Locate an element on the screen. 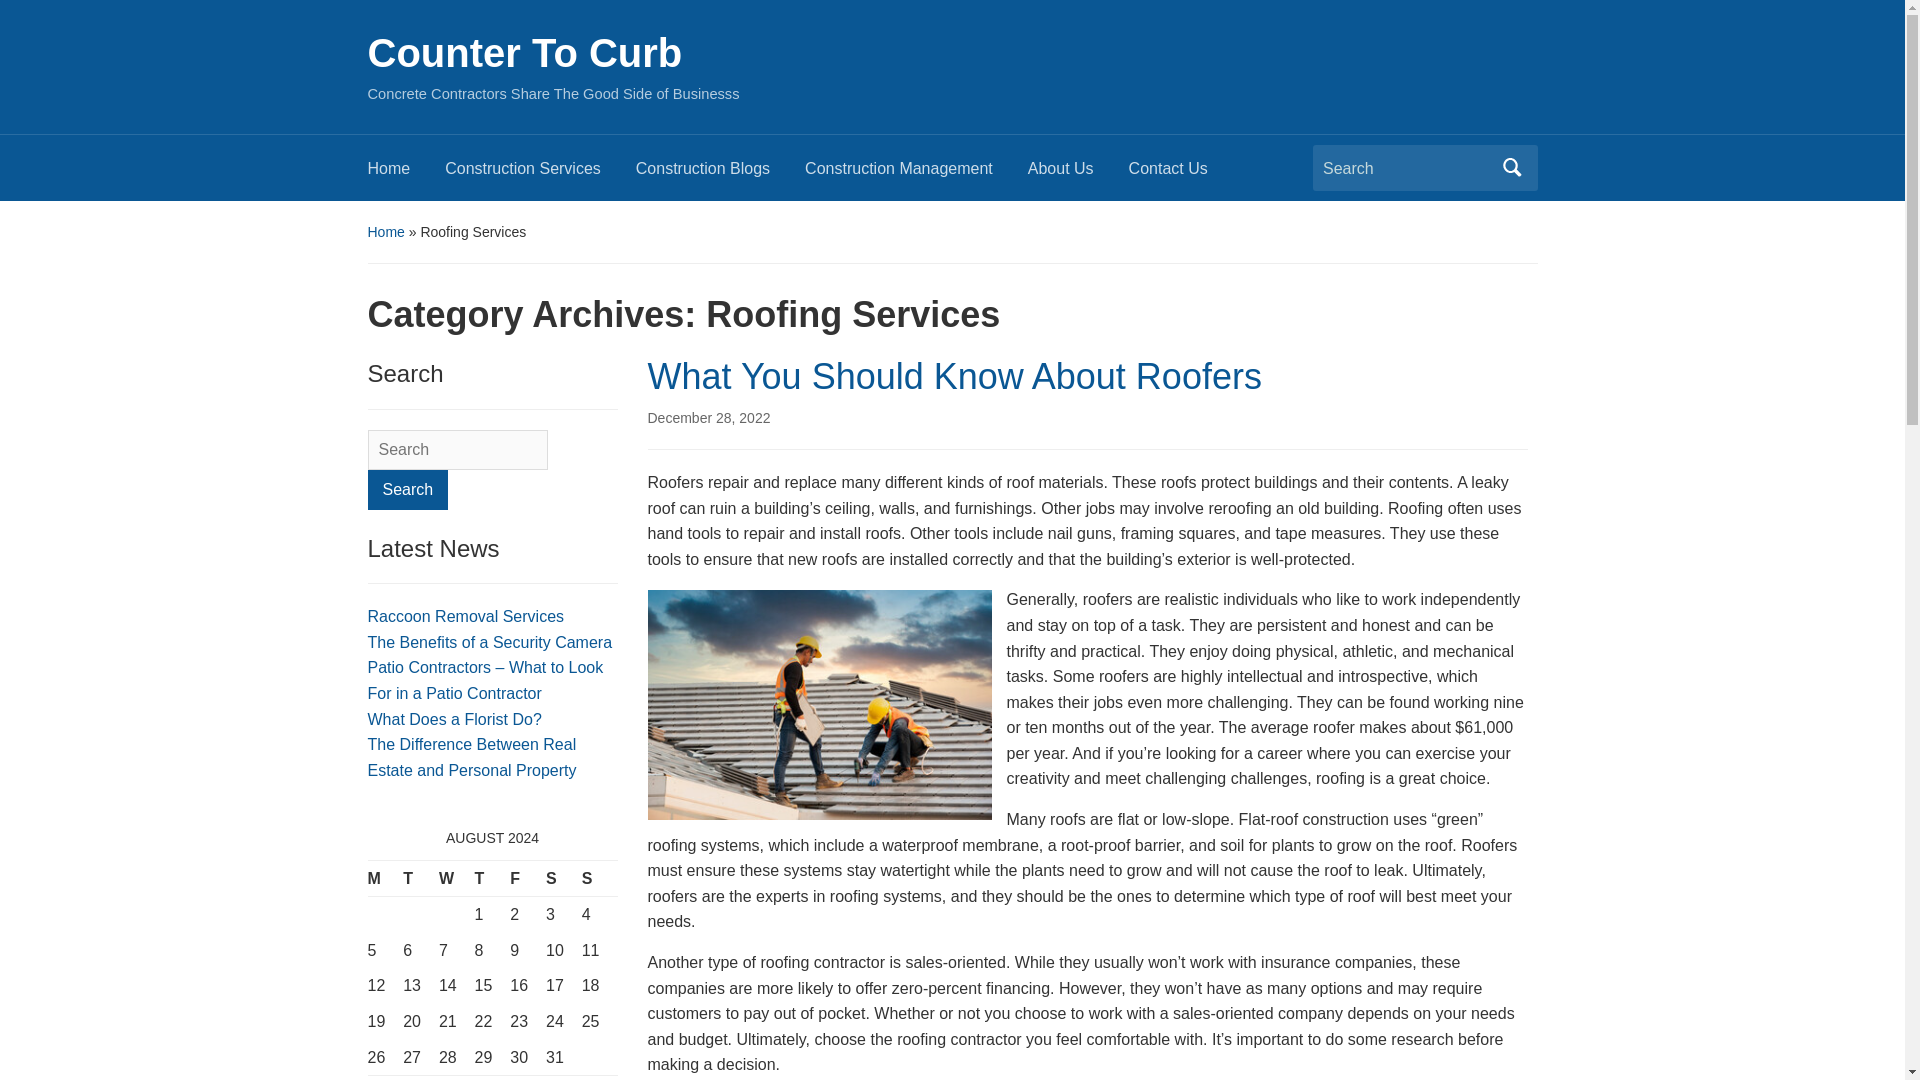 The height and width of the screenshot is (1080, 1920). The Difference Between Real Estate and Personal Property is located at coordinates (472, 756).